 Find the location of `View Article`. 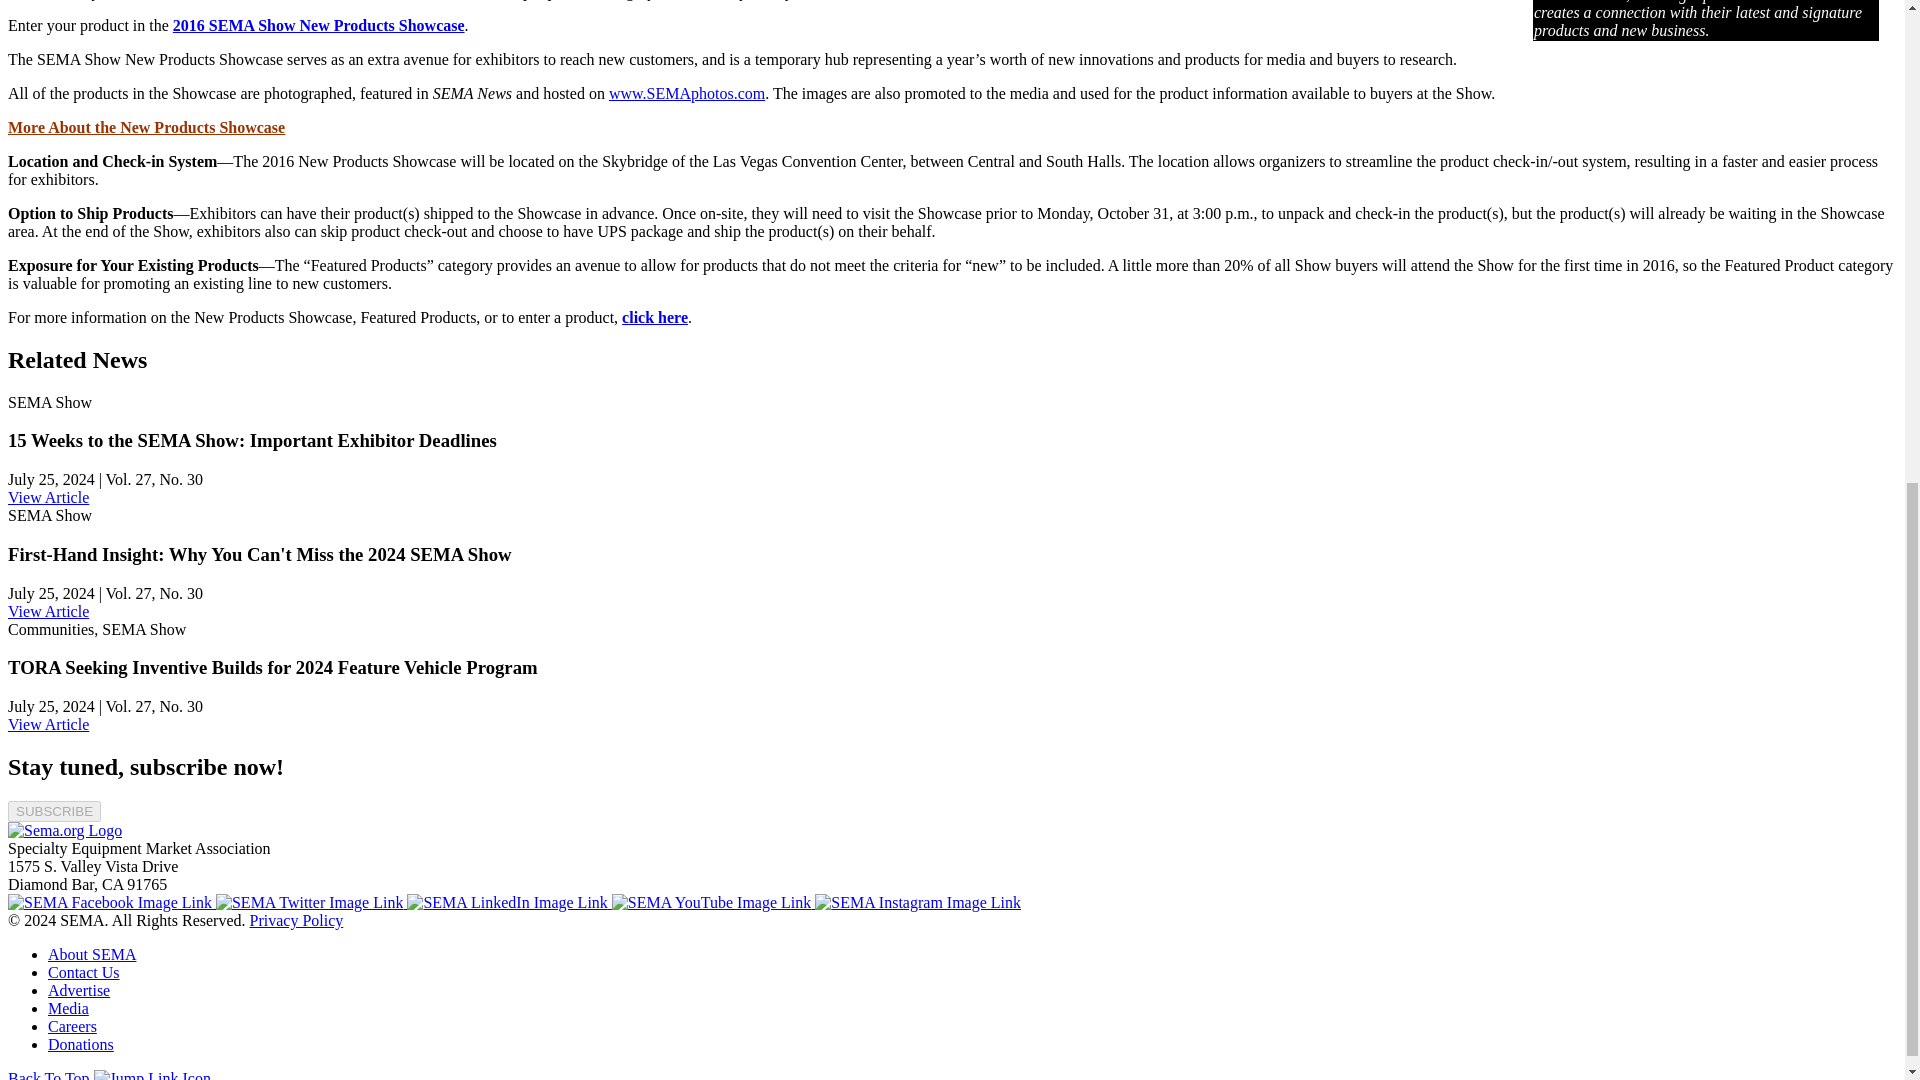

View Article is located at coordinates (48, 610).